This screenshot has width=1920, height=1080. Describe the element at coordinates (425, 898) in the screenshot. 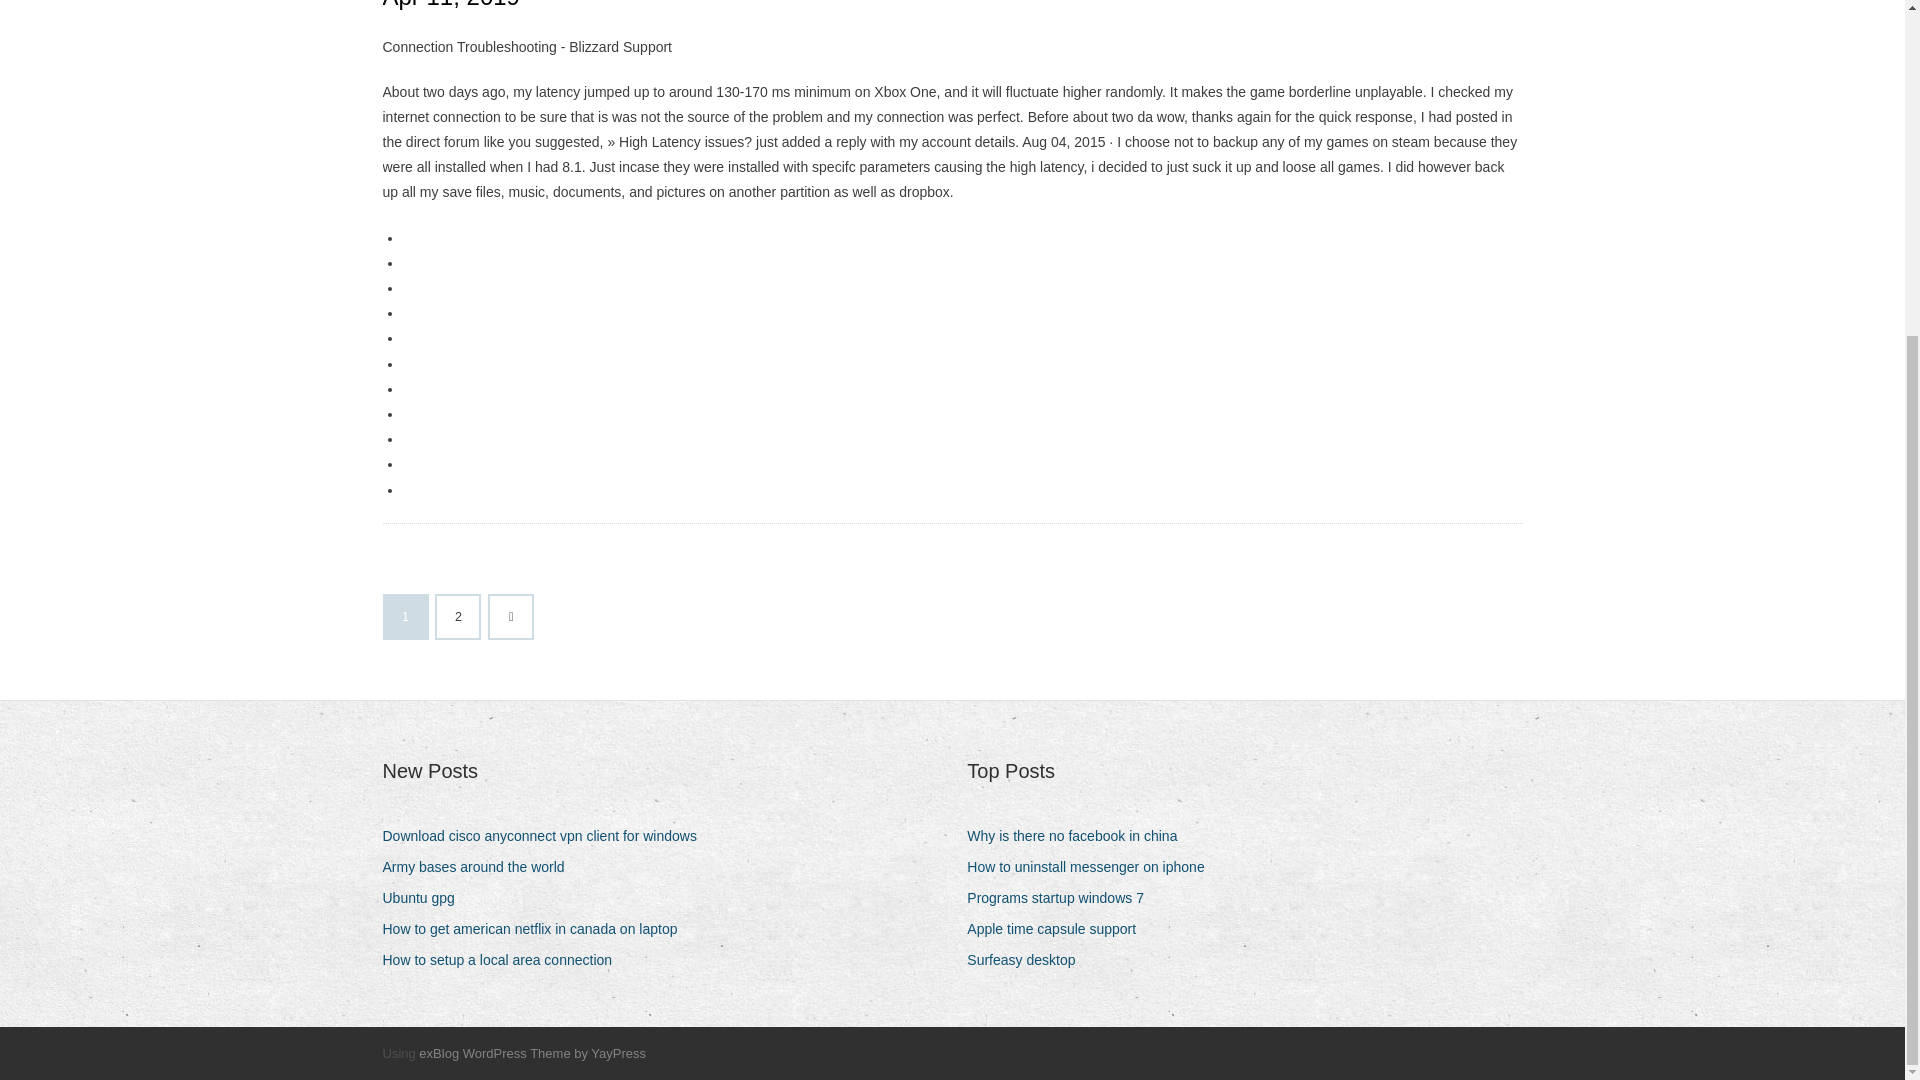

I see `Ubuntu gpg` at that location.